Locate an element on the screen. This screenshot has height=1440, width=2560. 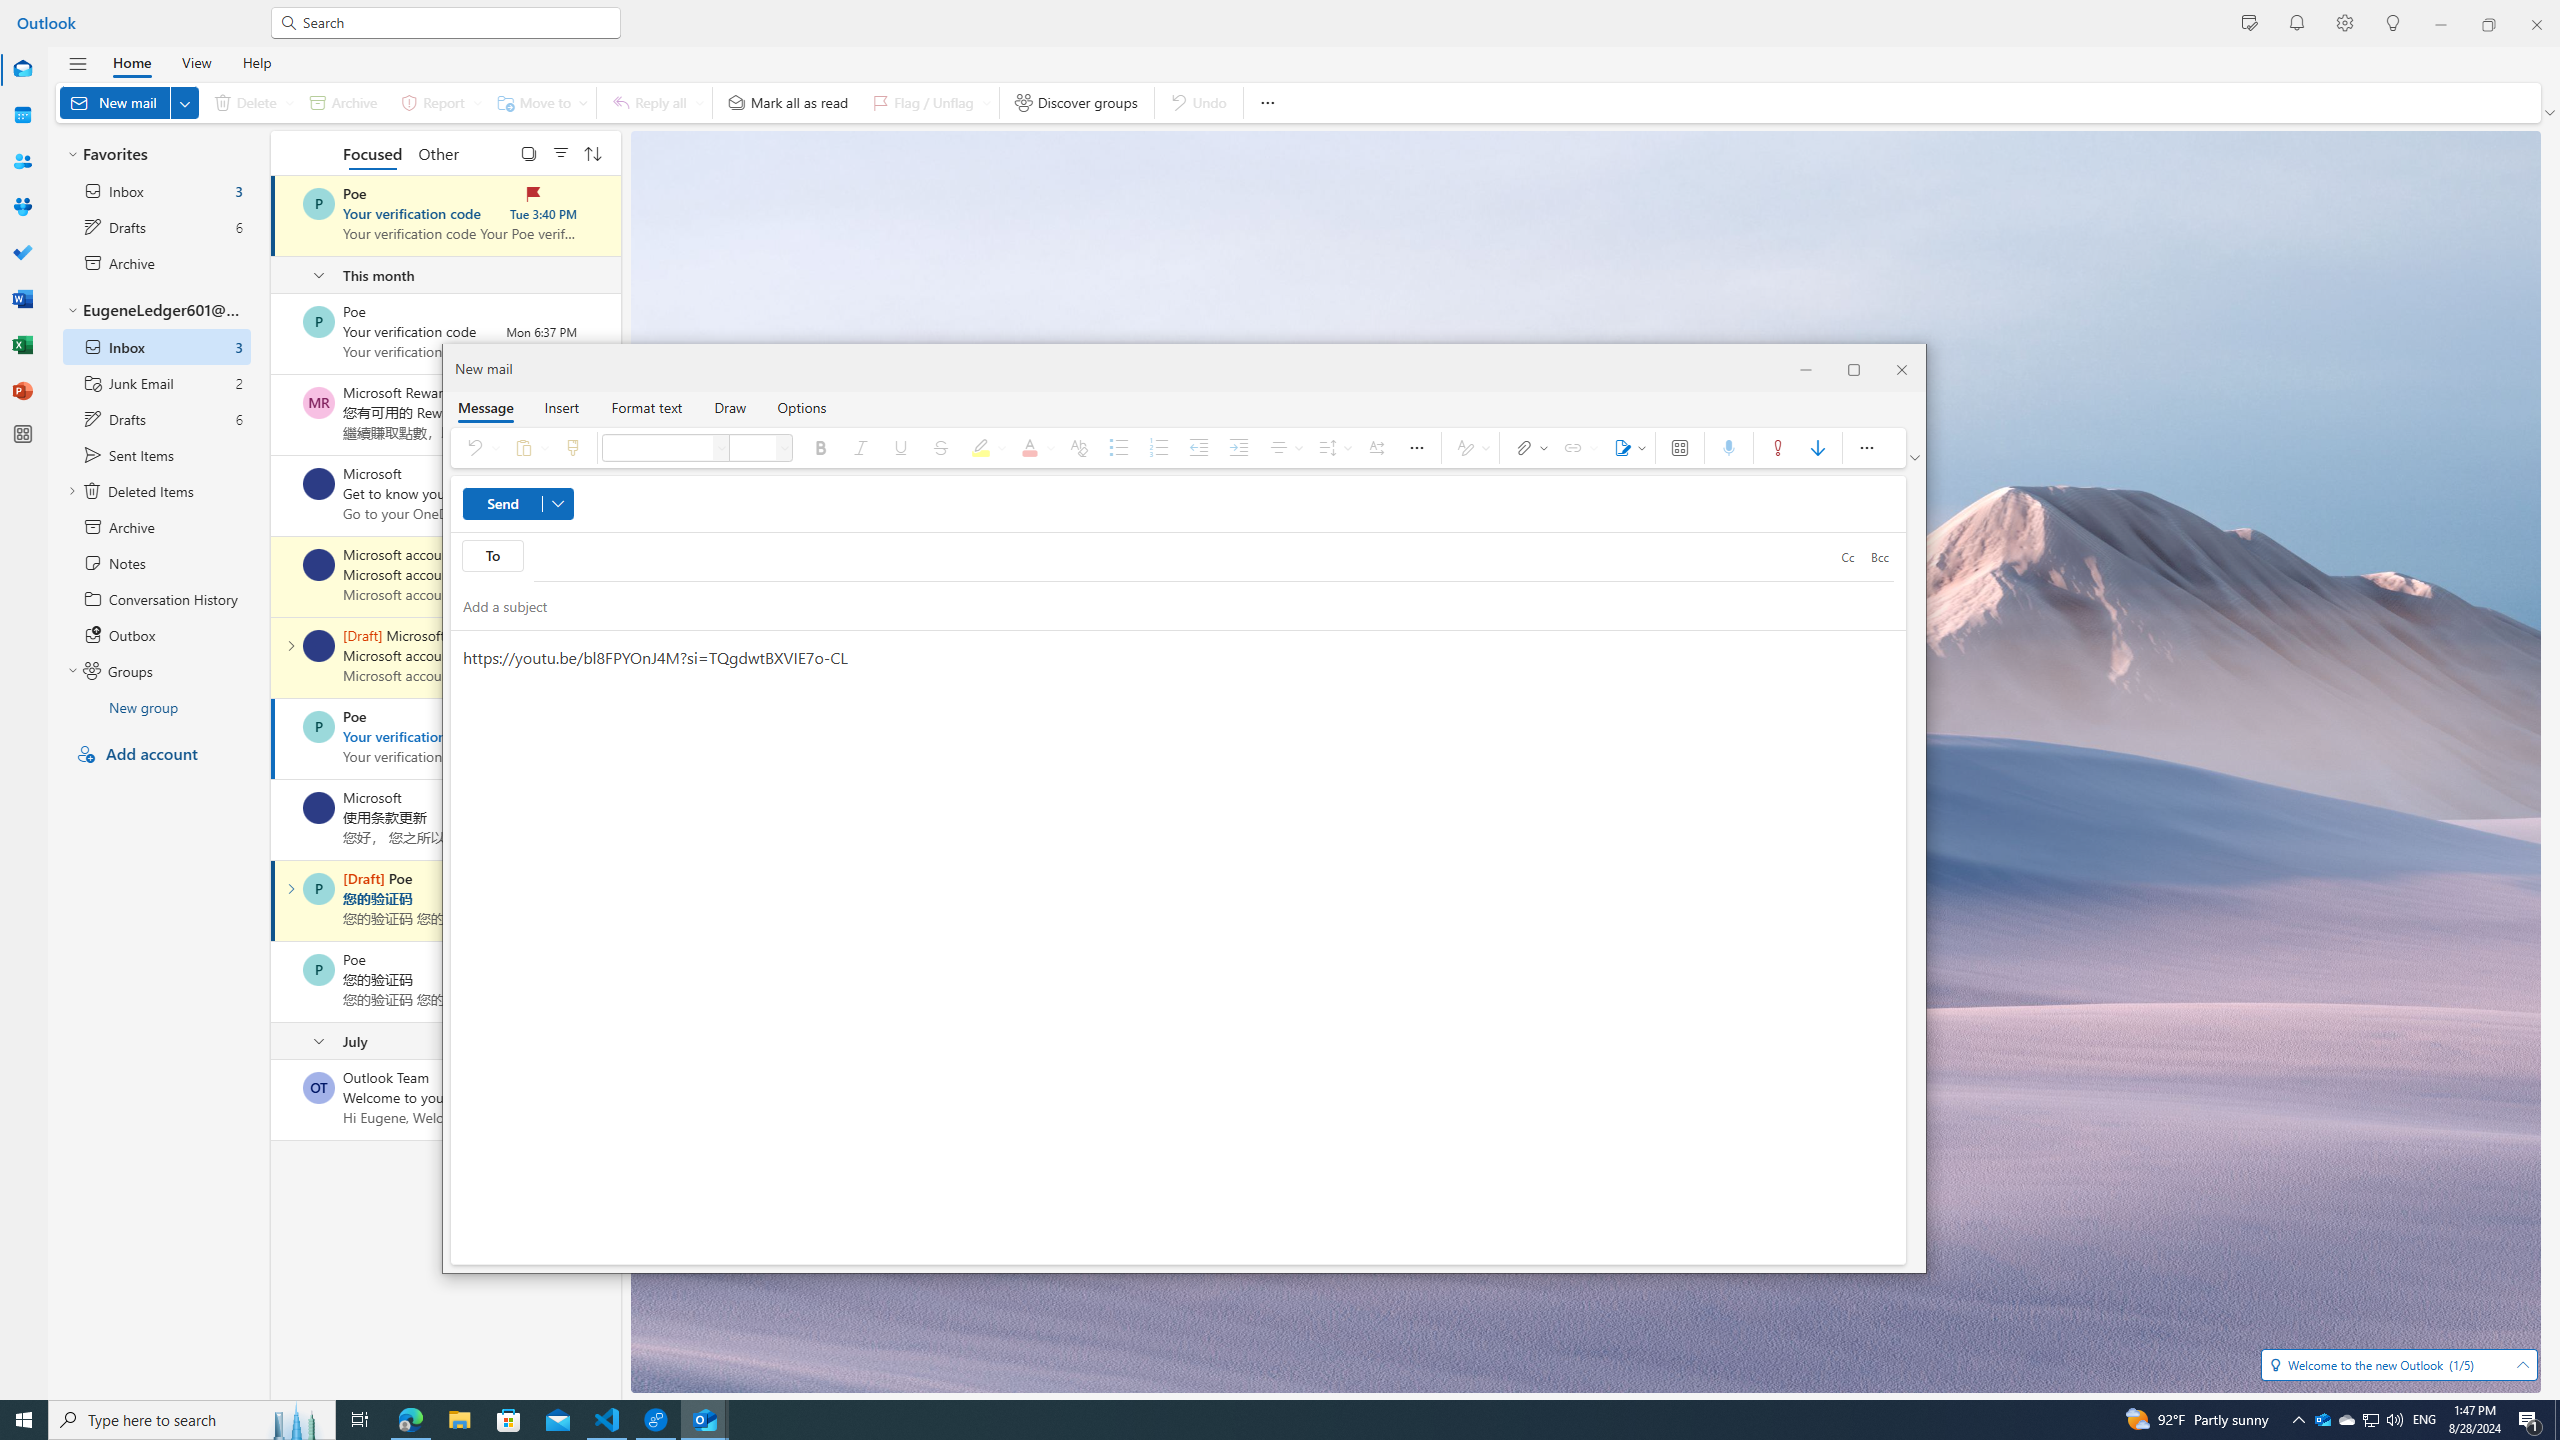
Select is located at coordinates (528, 152).